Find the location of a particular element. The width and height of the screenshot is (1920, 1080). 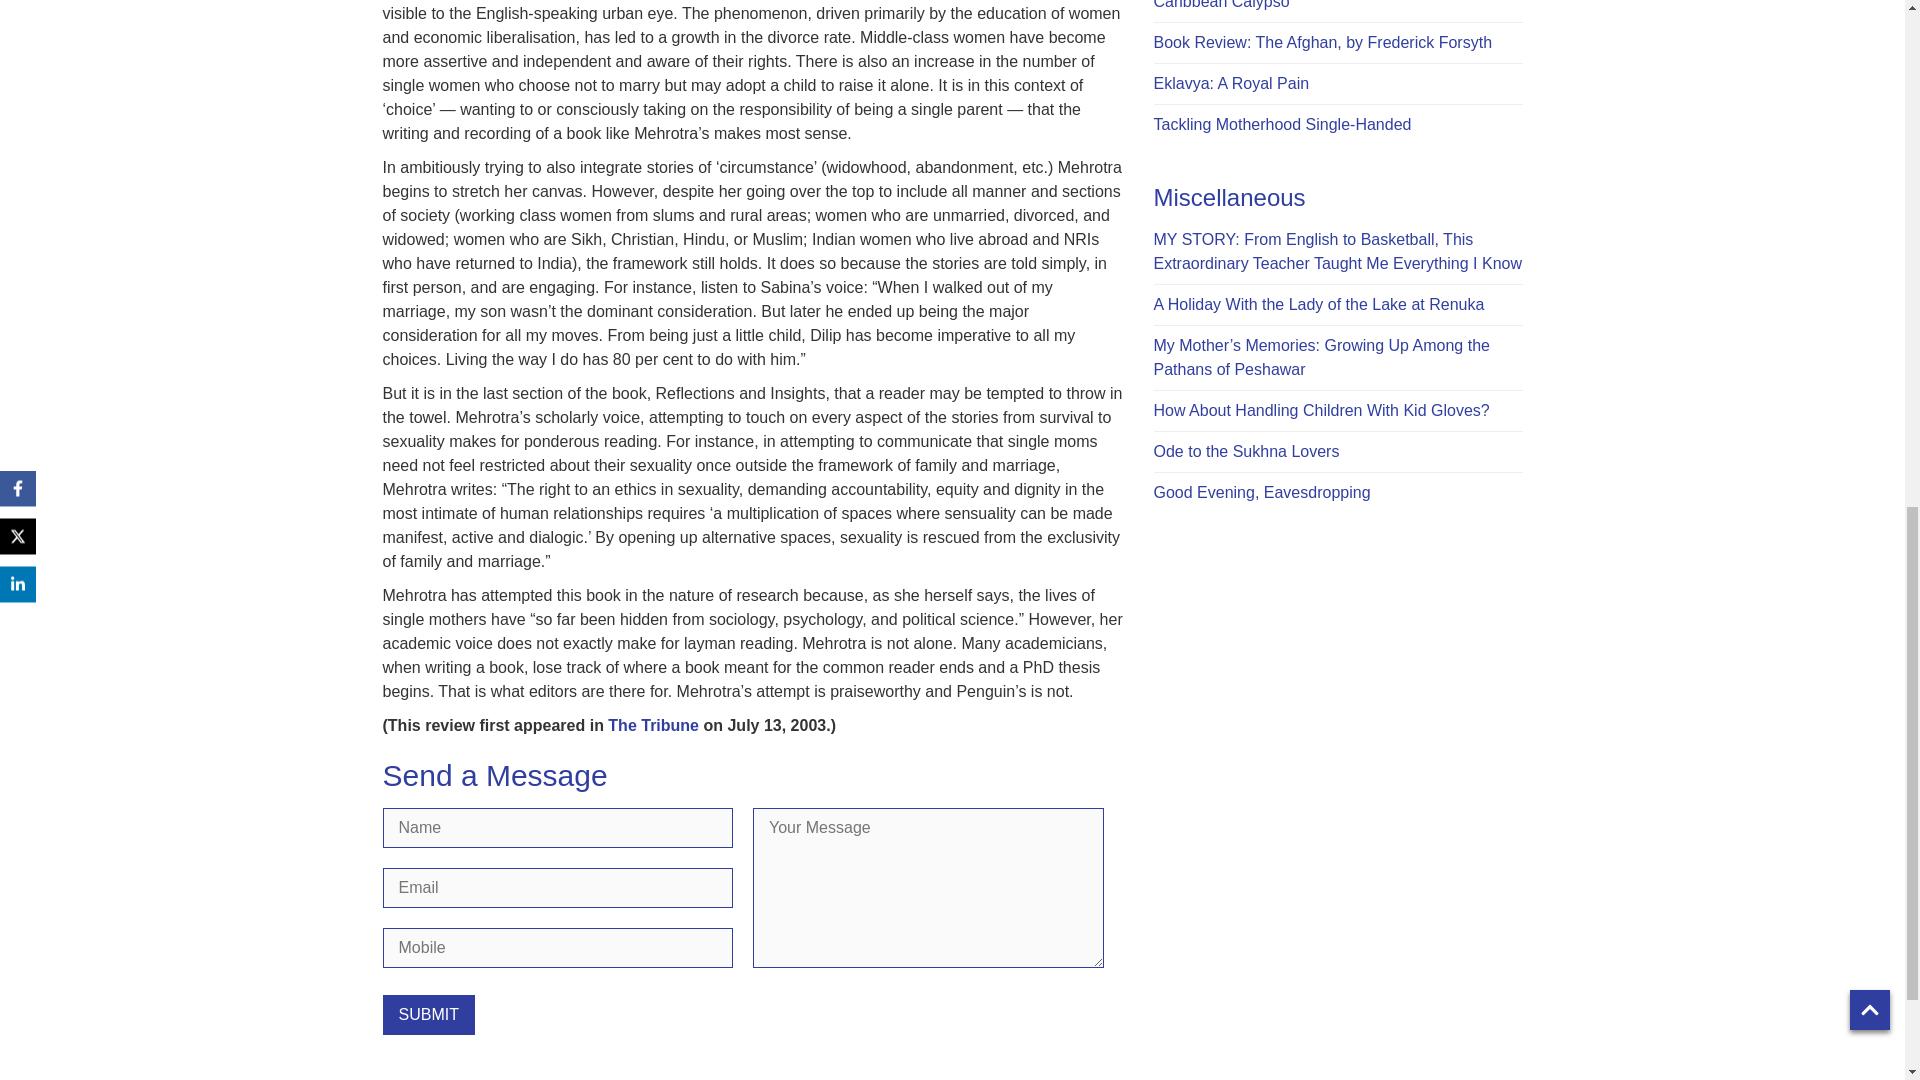

Miscellaneous is located at coordinates (1229, 196).